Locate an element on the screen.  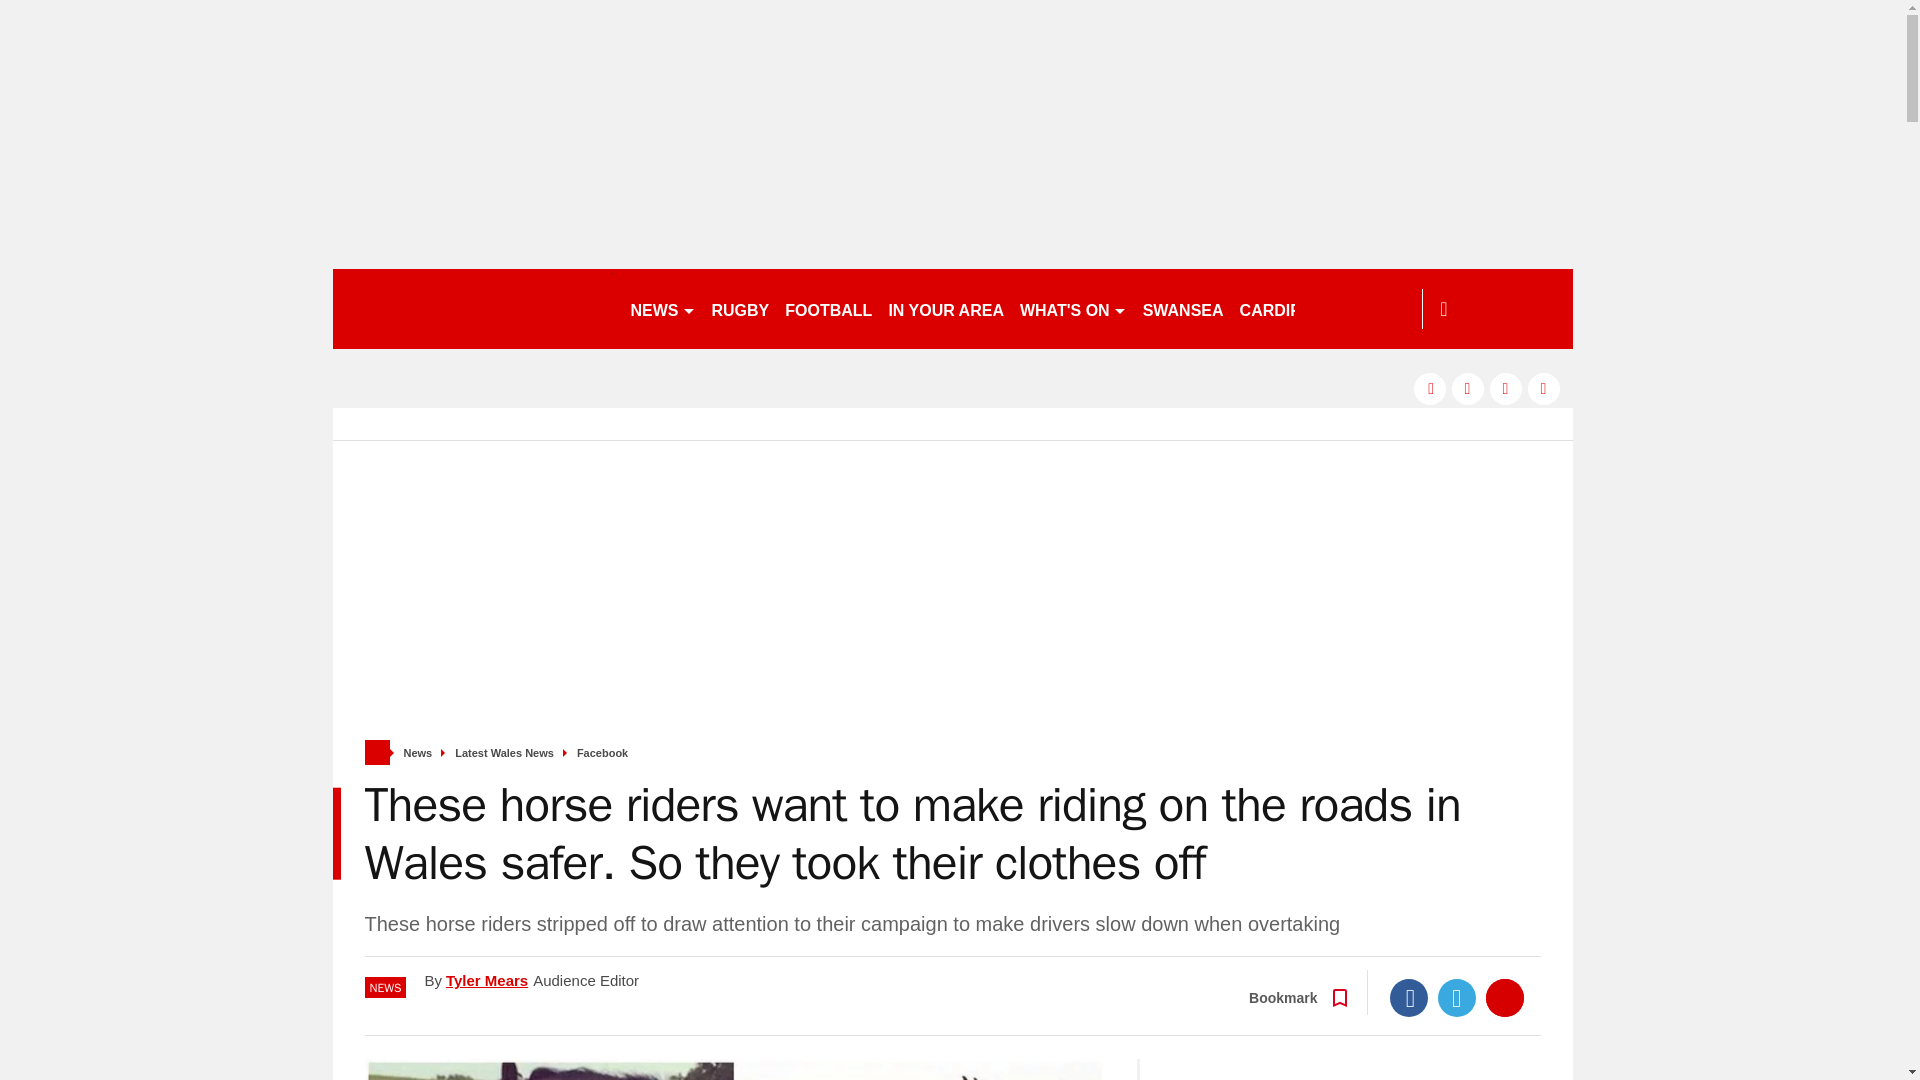
IN YOUR AREA is located at coordinates (945, 308).